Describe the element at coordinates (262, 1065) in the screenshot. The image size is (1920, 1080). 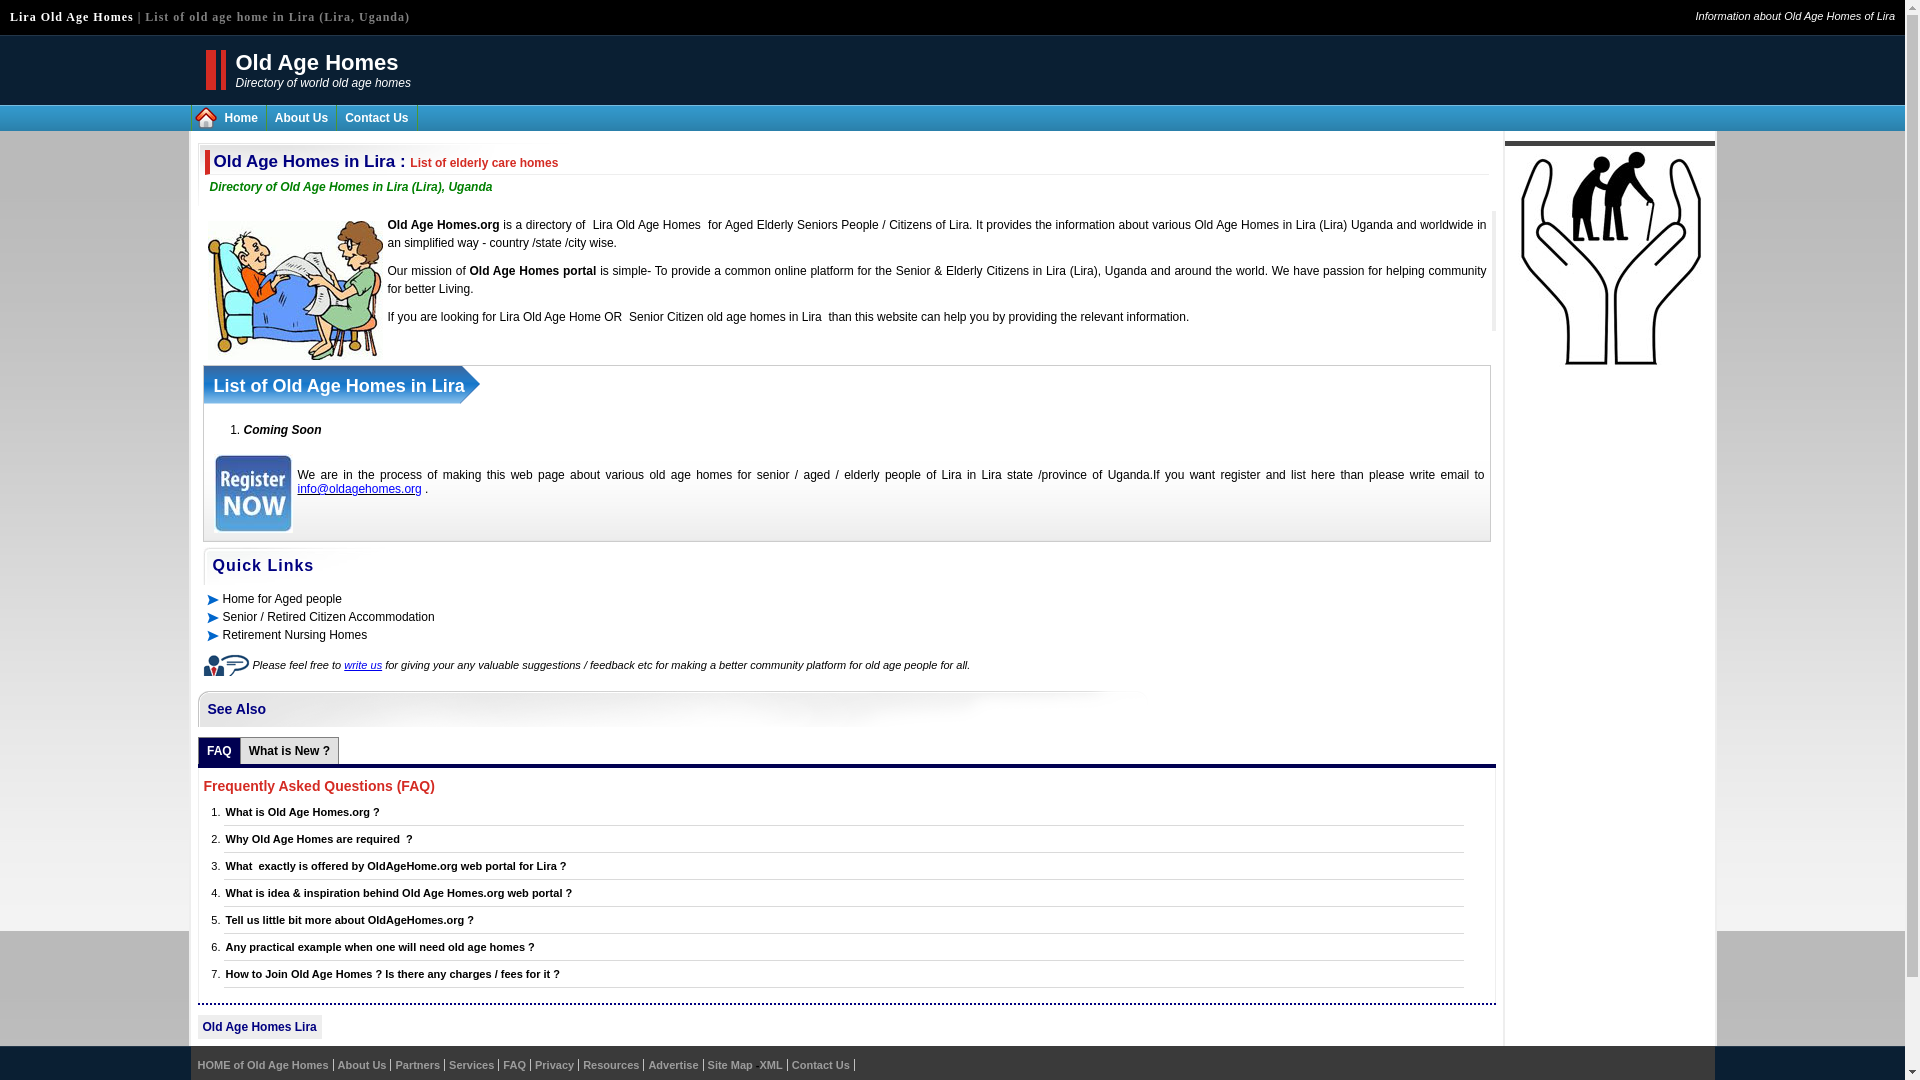
I see `HOME of Old Age Homes` at that location.